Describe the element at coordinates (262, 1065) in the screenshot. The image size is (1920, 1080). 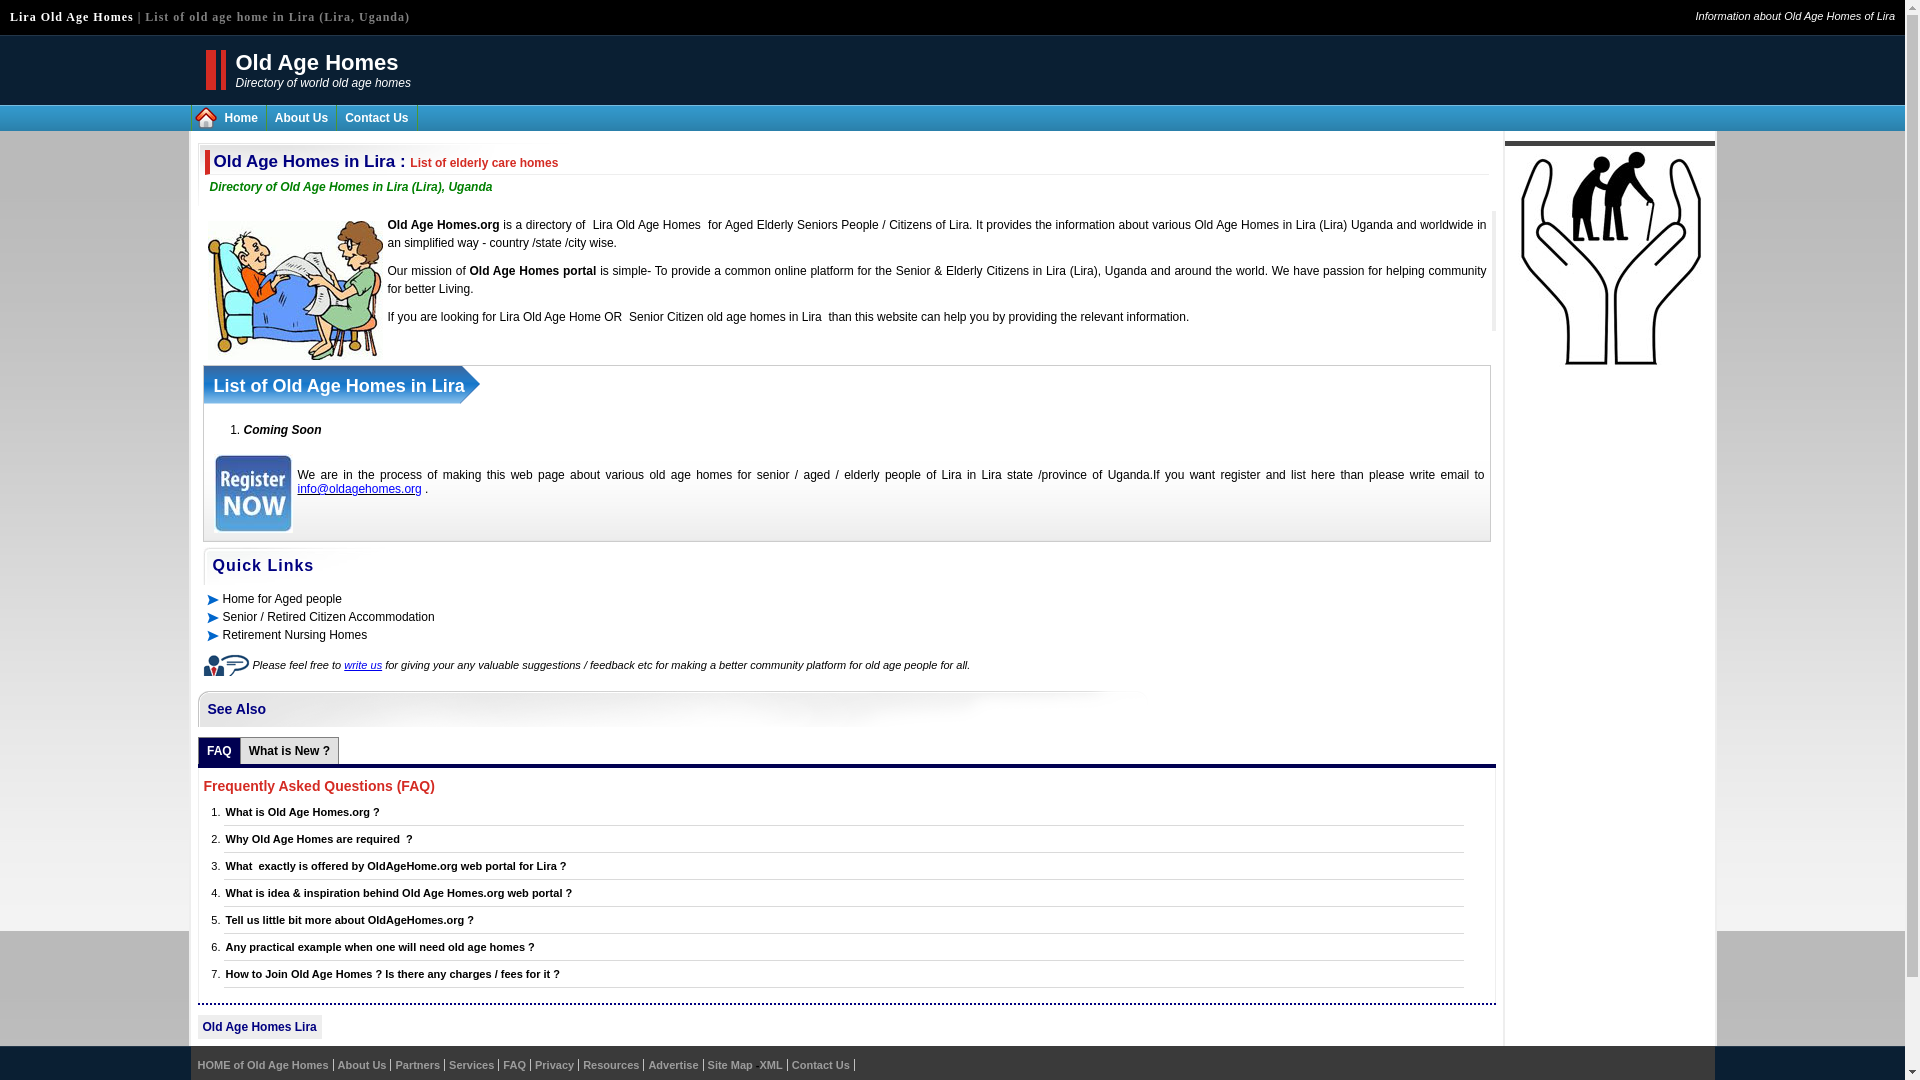
I see `HOME of Old Age Homes` at that location.